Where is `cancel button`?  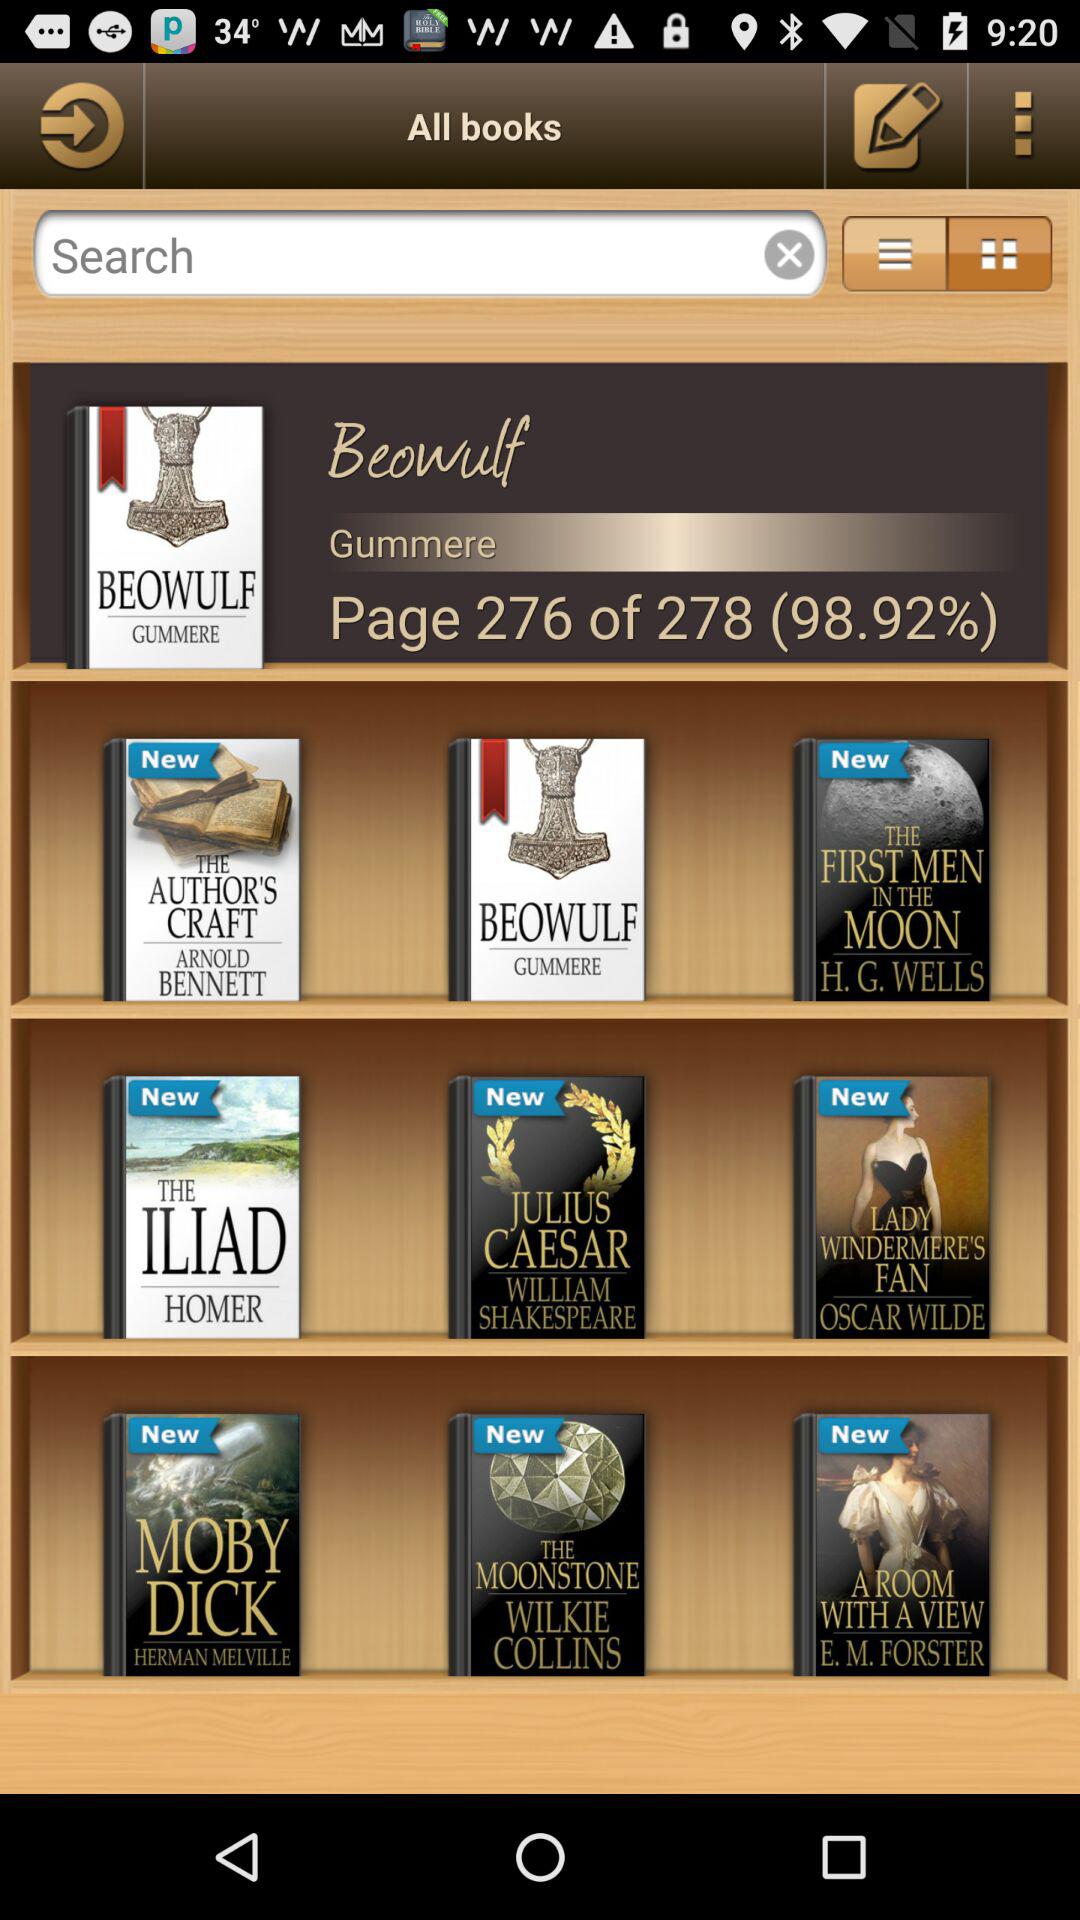 cancel button is located at coordinates (789, 254).